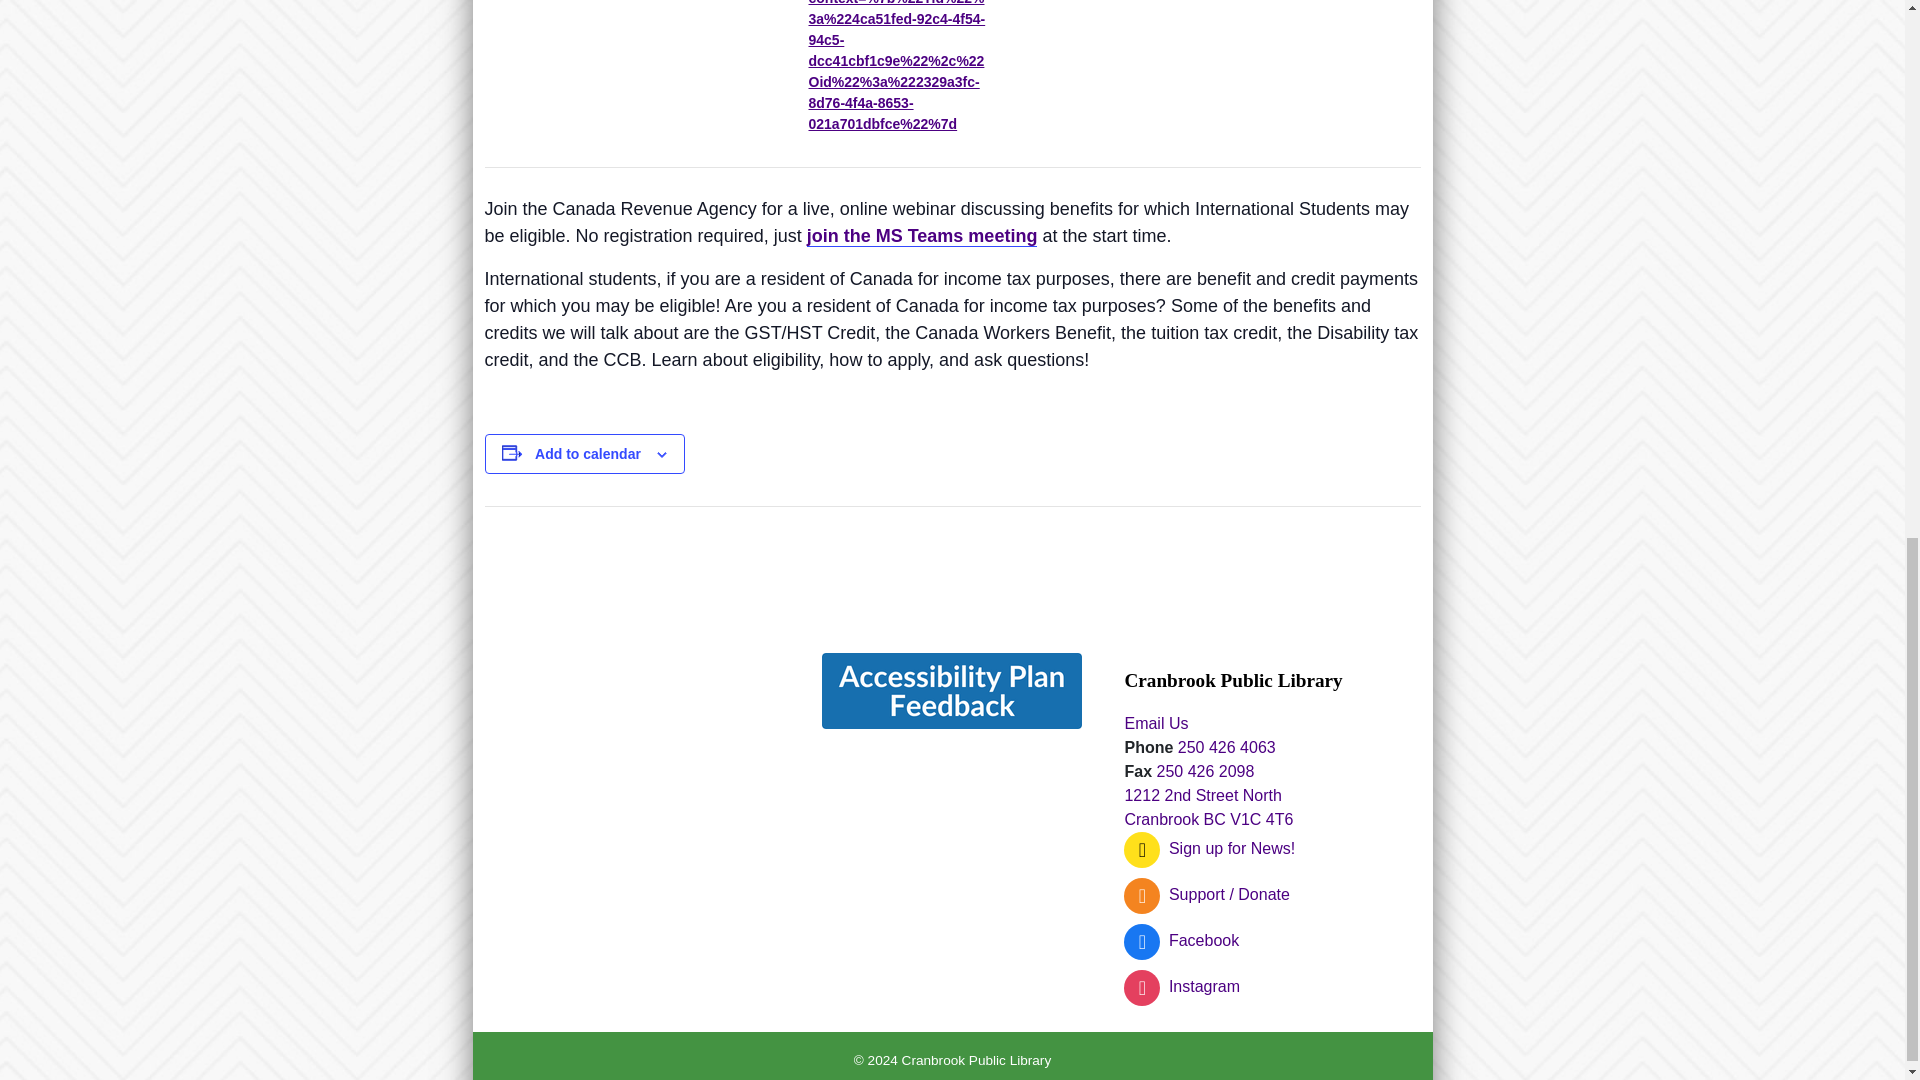 The height and width of the screenshot is (1080, 1920). What do you see at coordinates (631, 802) in the screenshot?
I see `Google Maps` at bounding box center [631, 802].